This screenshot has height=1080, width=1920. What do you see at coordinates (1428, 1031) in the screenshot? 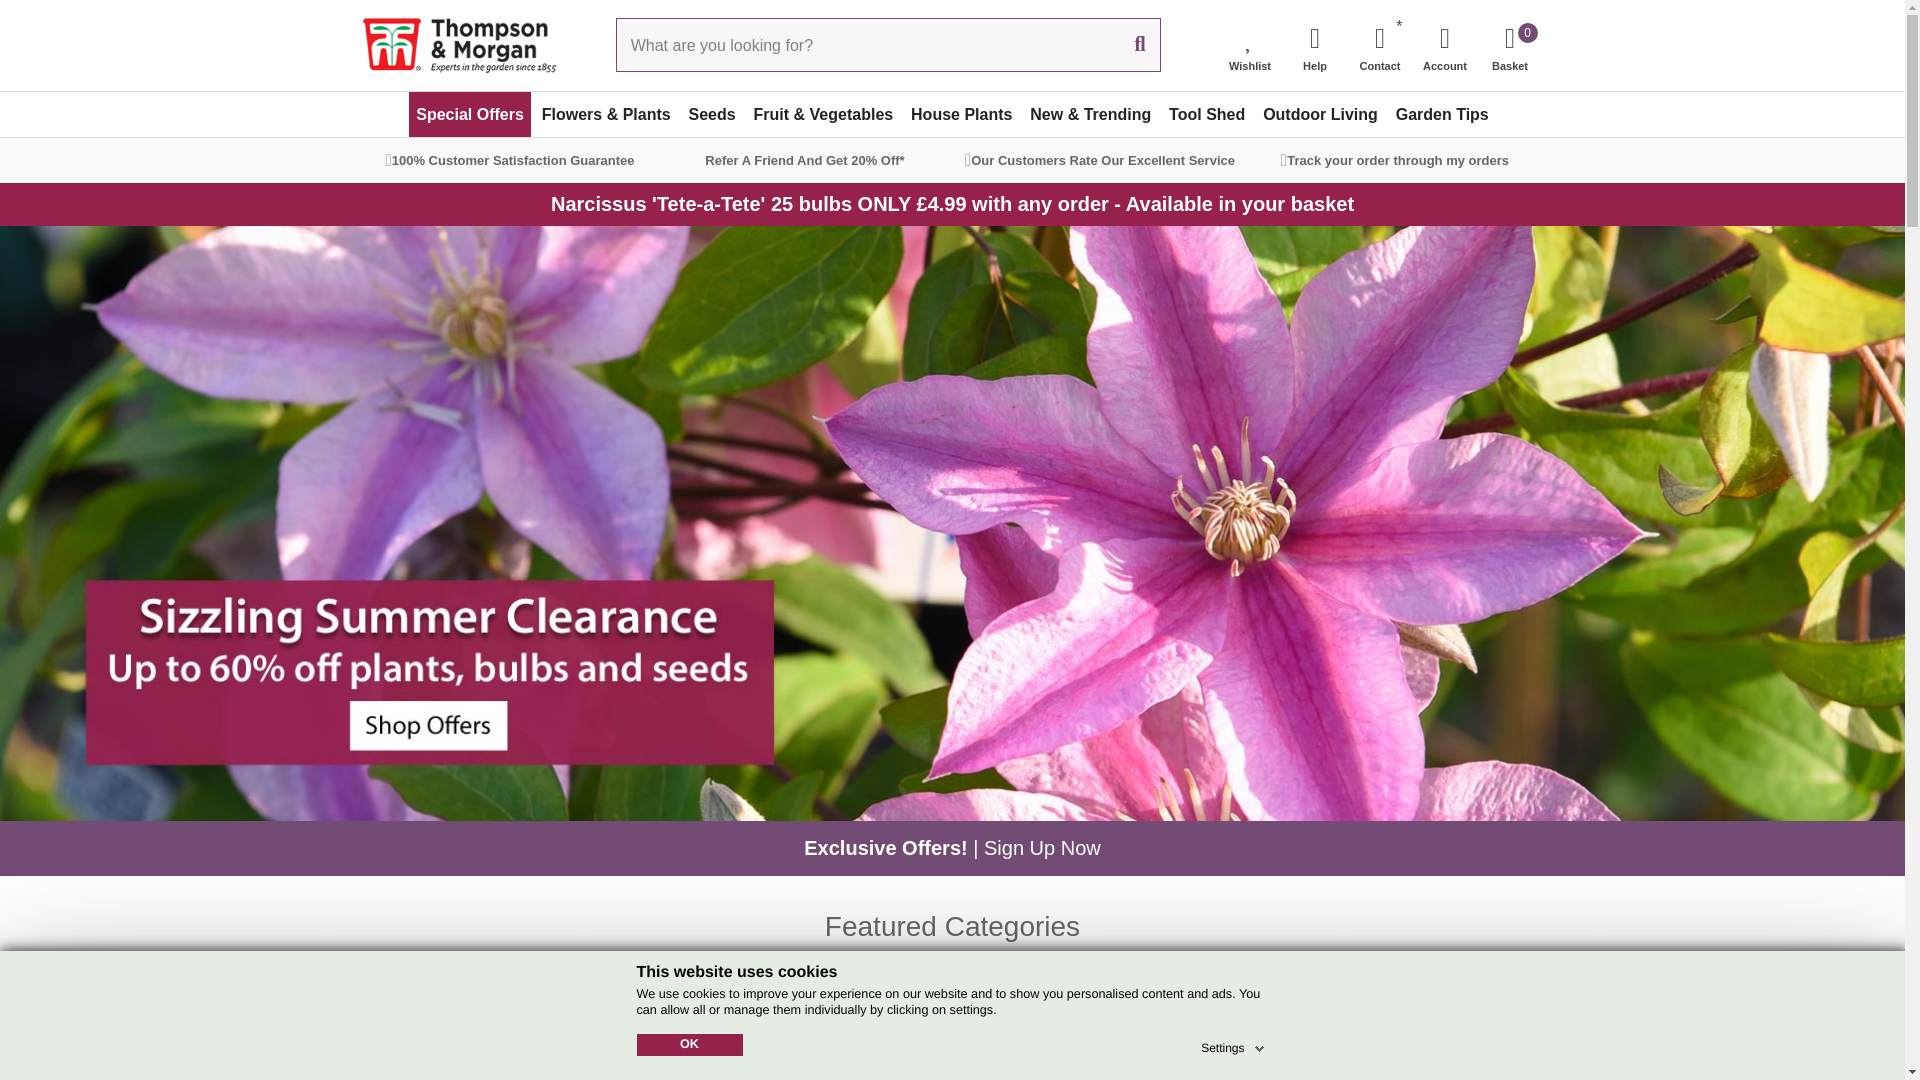
I see `Join` at bounding box center [1428, 1031].